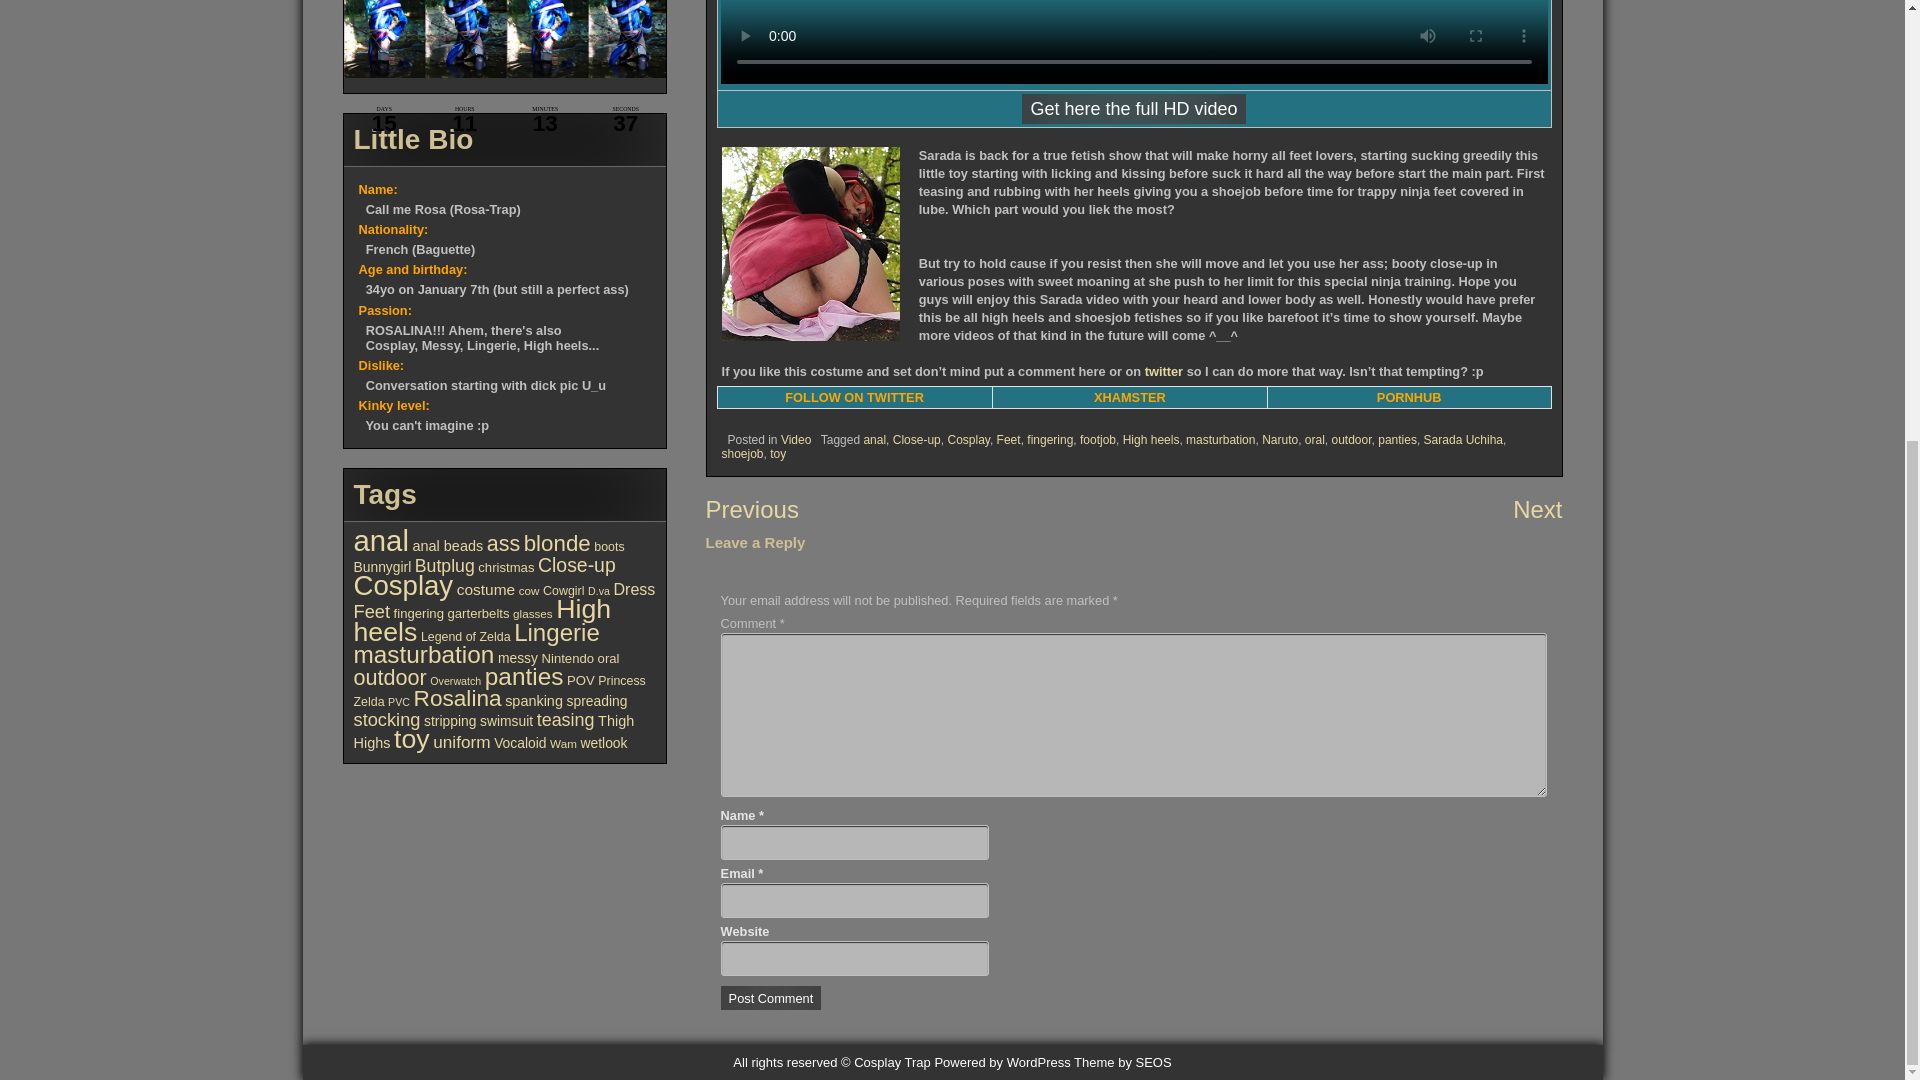 Image resolution: width=1920 pixels, height=1080 pixels. What do you see at coordinates (1163, 364) in the screenshot?
I see `twitter` at bounding box center [1163, 364].